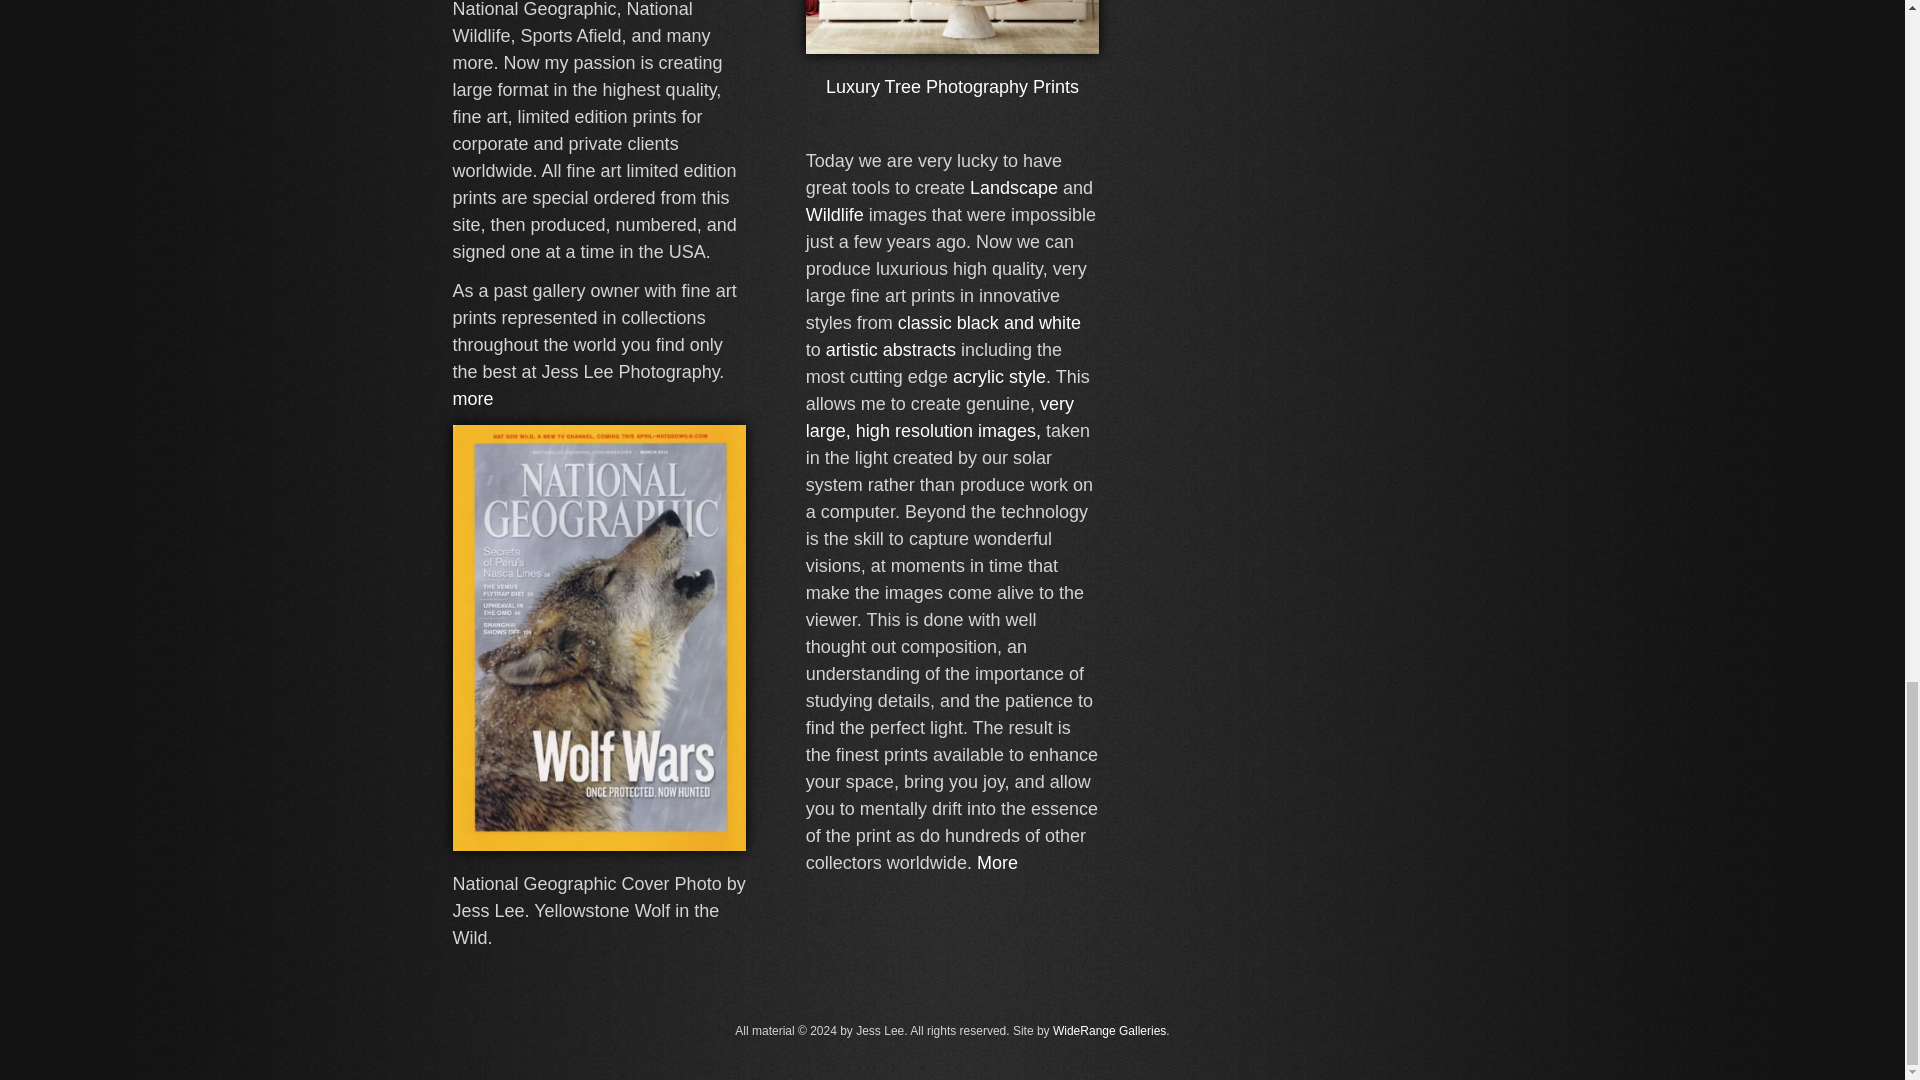 This screenshot has width=1920, height=1080. I want to click on Luxury Tree Photography Prints, so click(952, 86).